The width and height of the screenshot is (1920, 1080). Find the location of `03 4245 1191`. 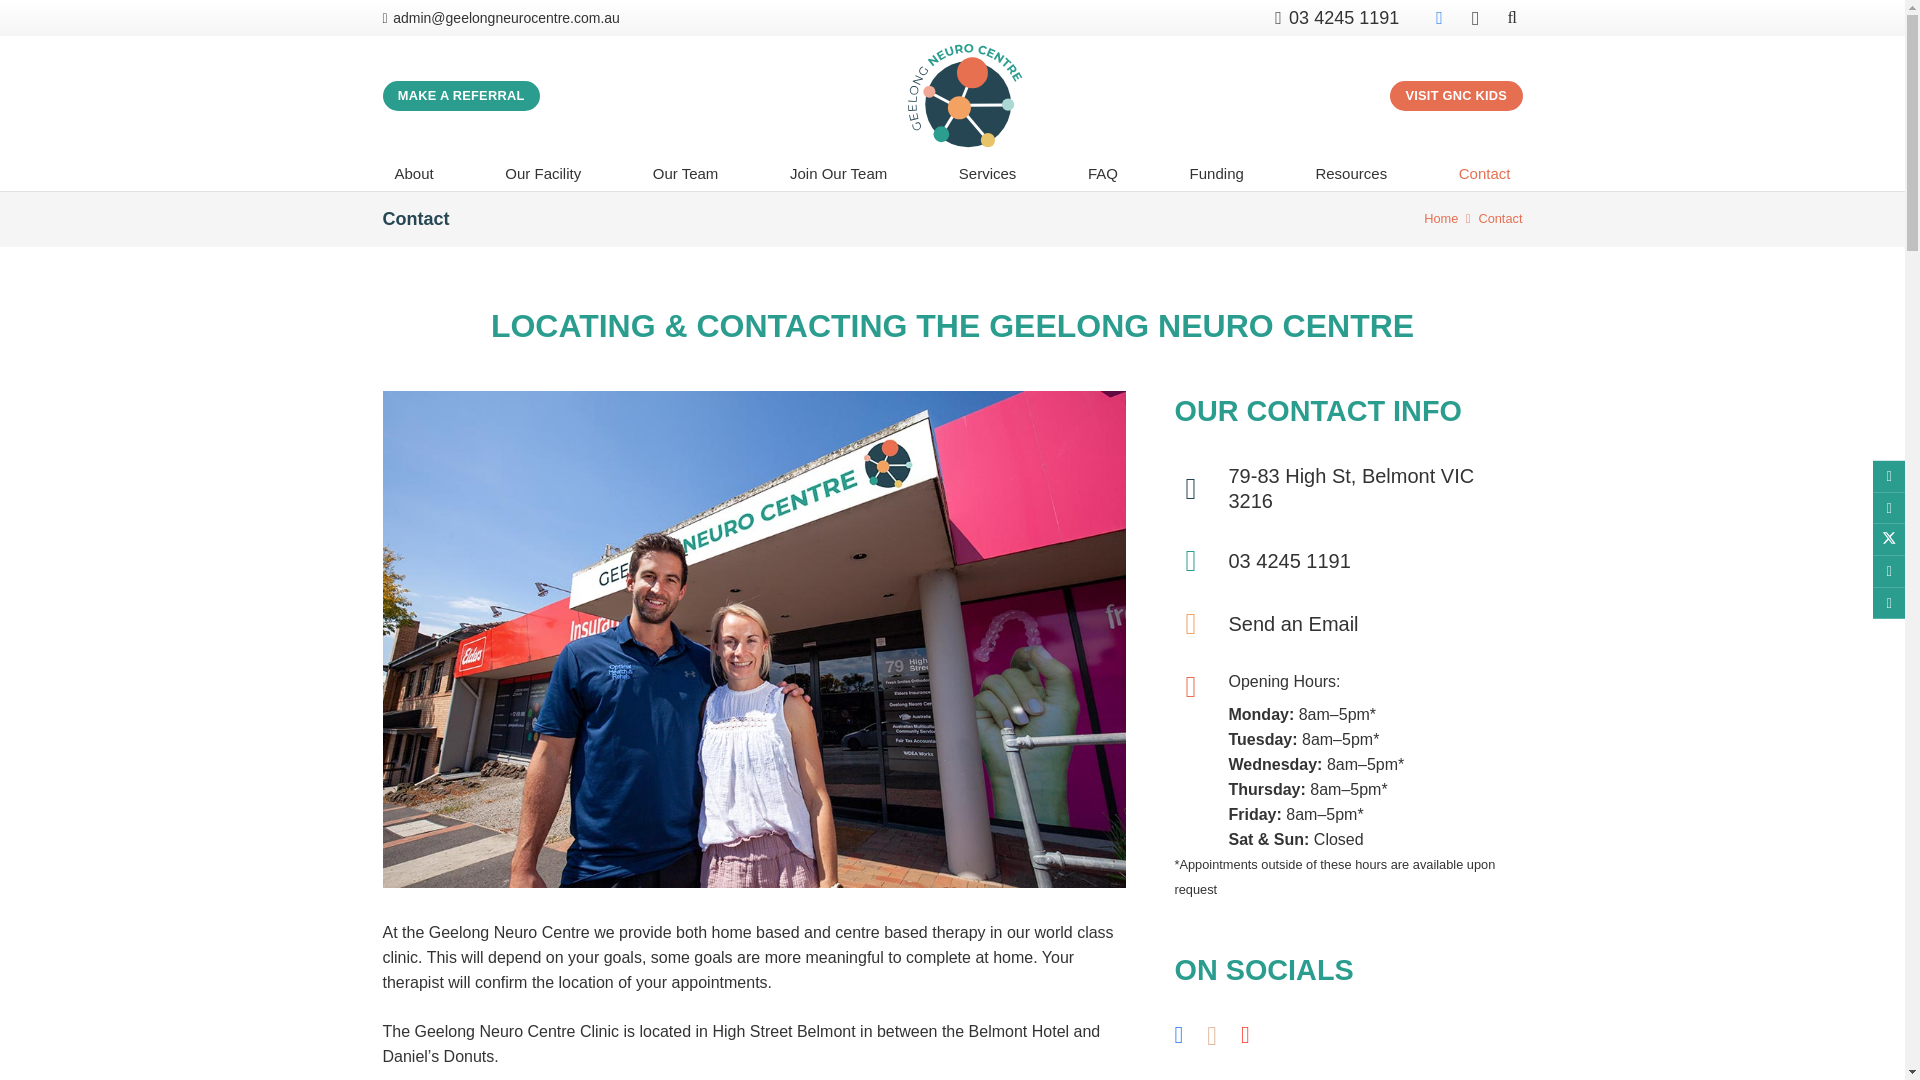

03 4245 1191 is located at coordinates (1336, 18).